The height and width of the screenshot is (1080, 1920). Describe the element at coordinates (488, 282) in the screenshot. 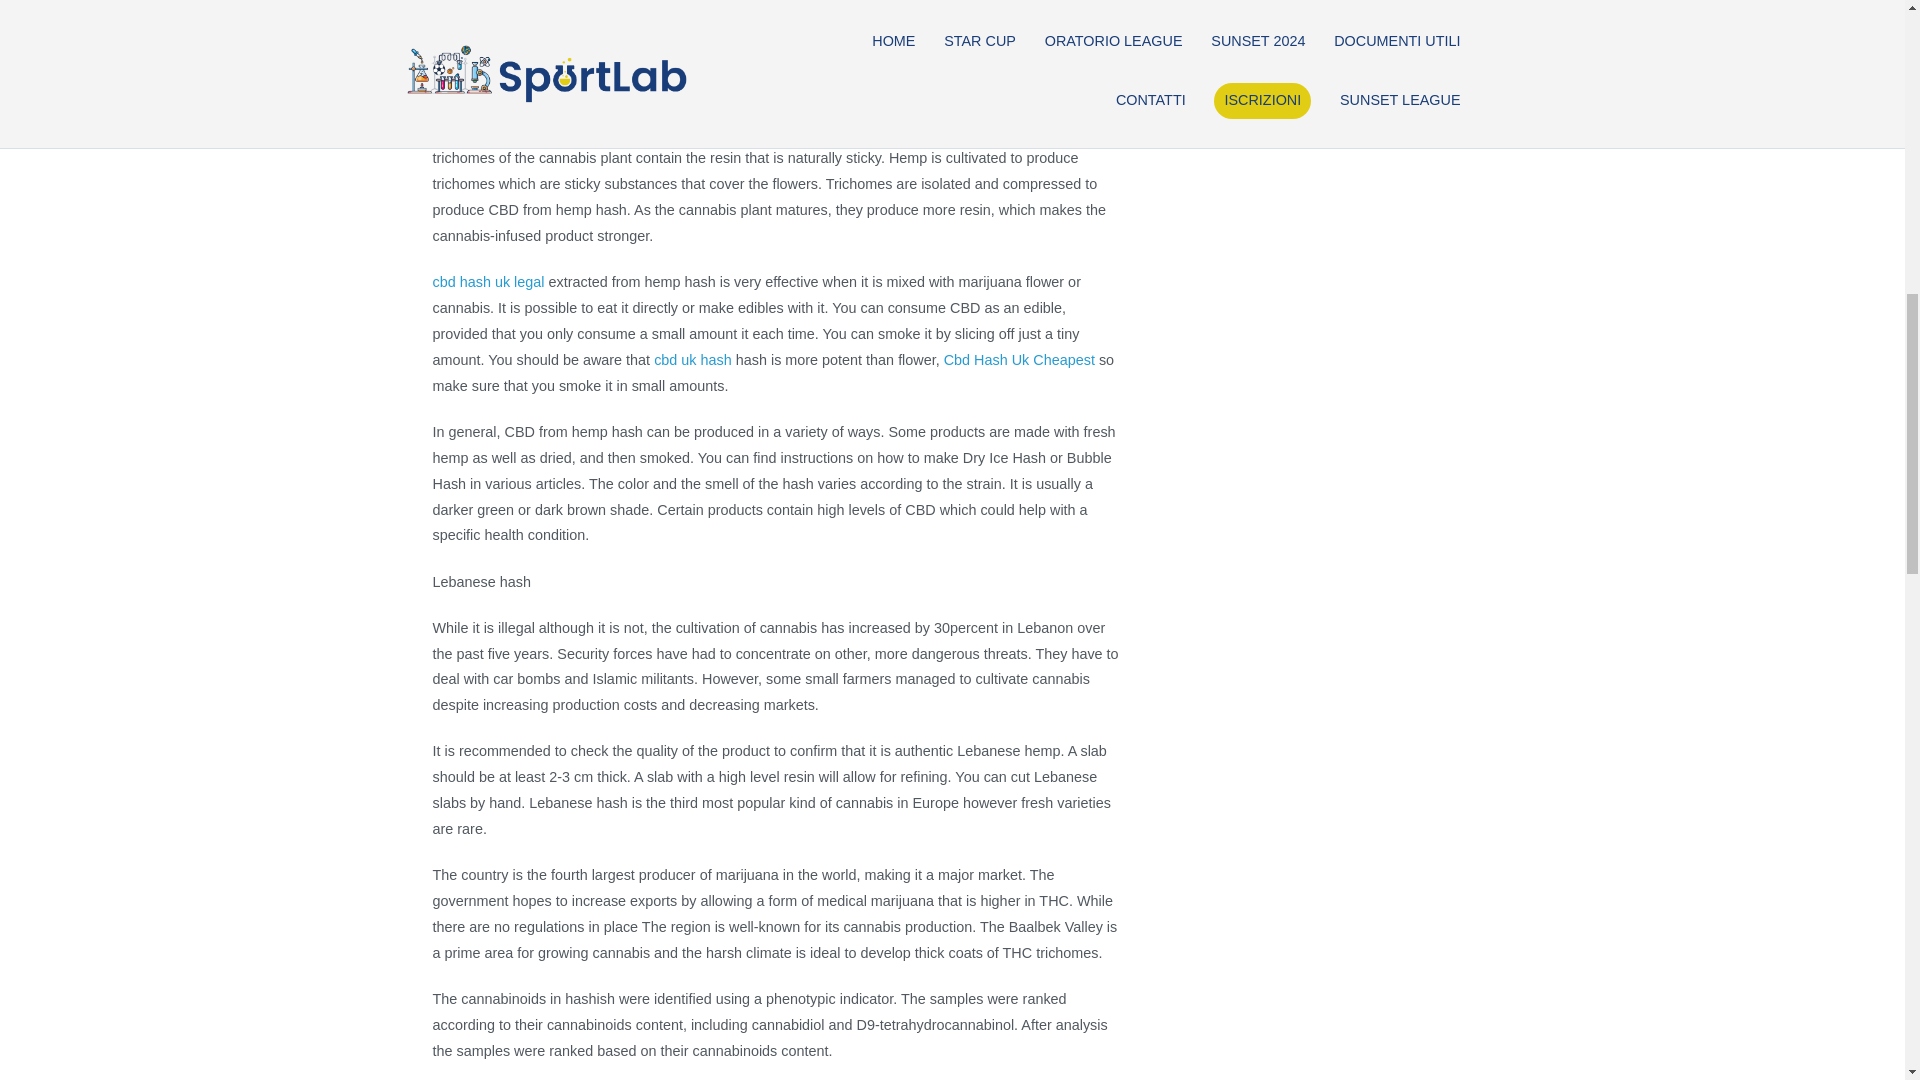

I see `cbd hash uk legal` at that location.